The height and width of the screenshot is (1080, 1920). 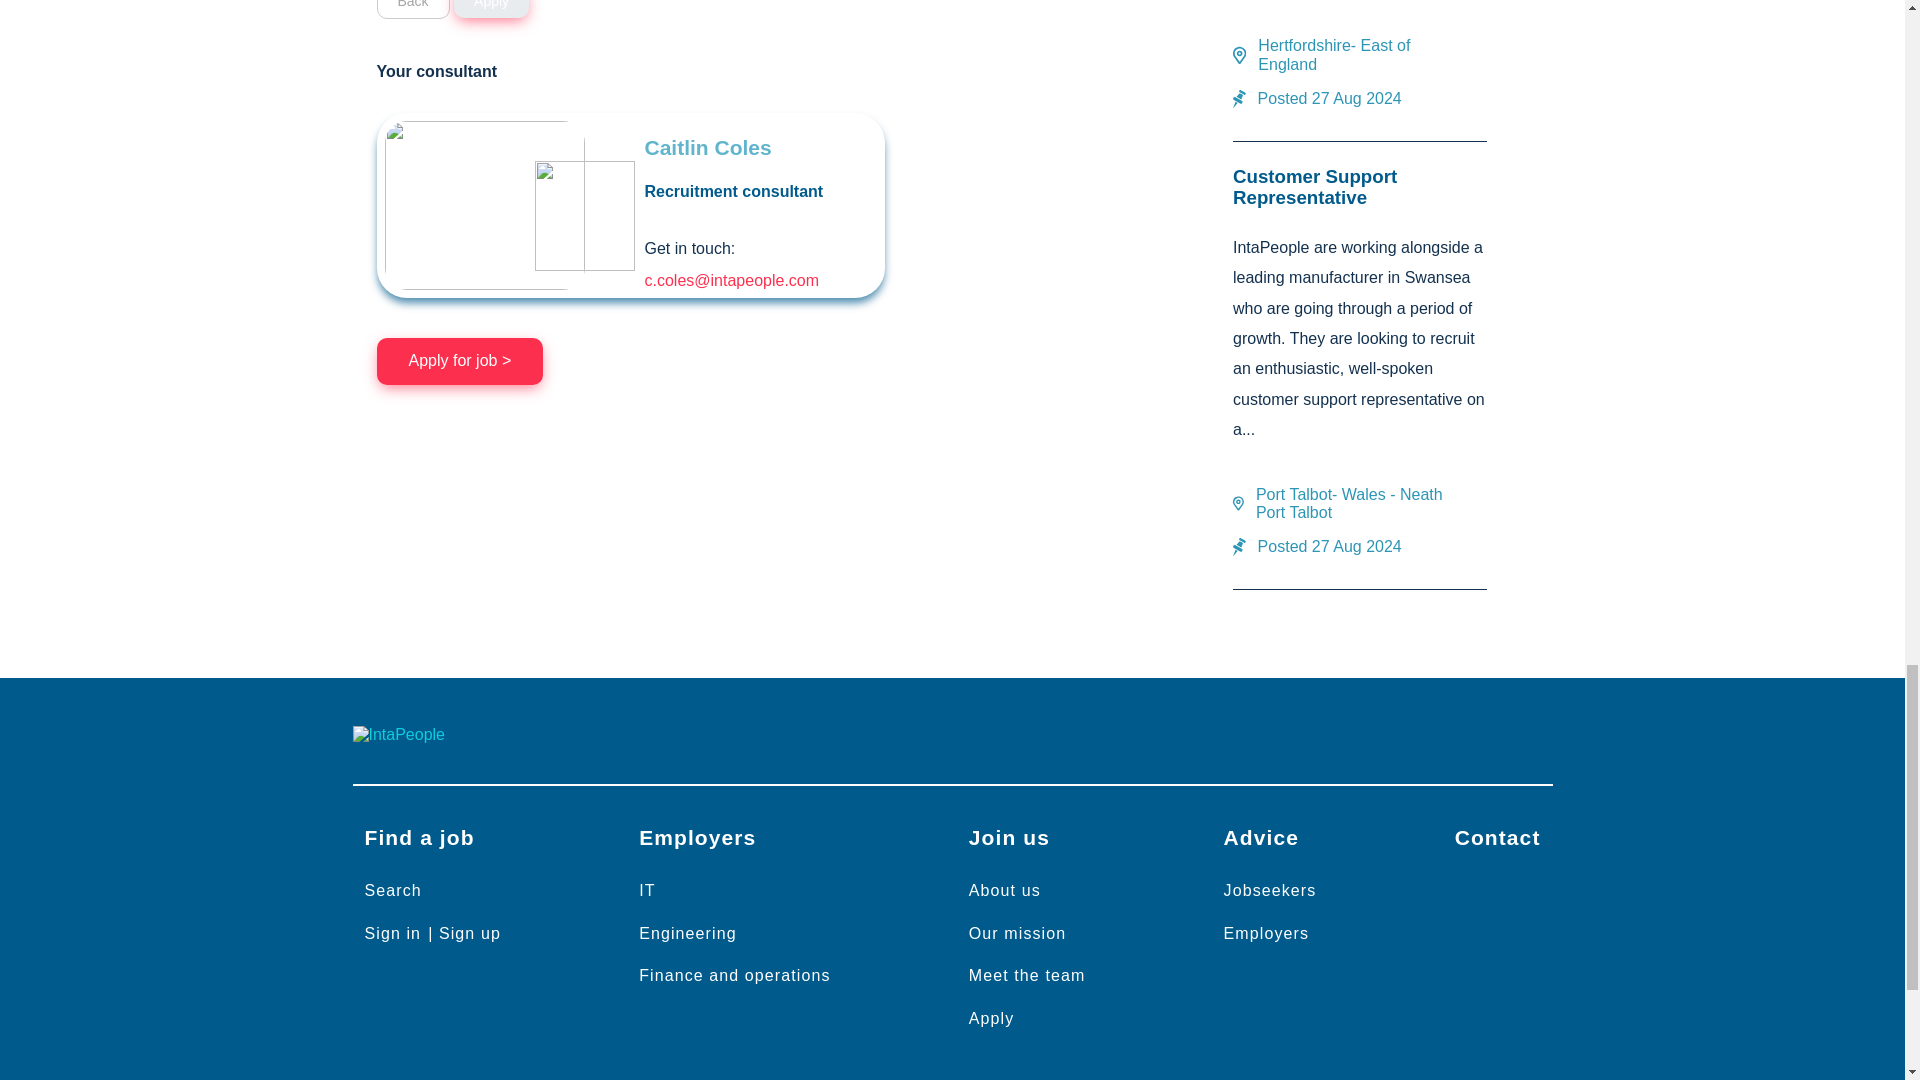 I want to click on Join us, so click(x=1008, y=837).